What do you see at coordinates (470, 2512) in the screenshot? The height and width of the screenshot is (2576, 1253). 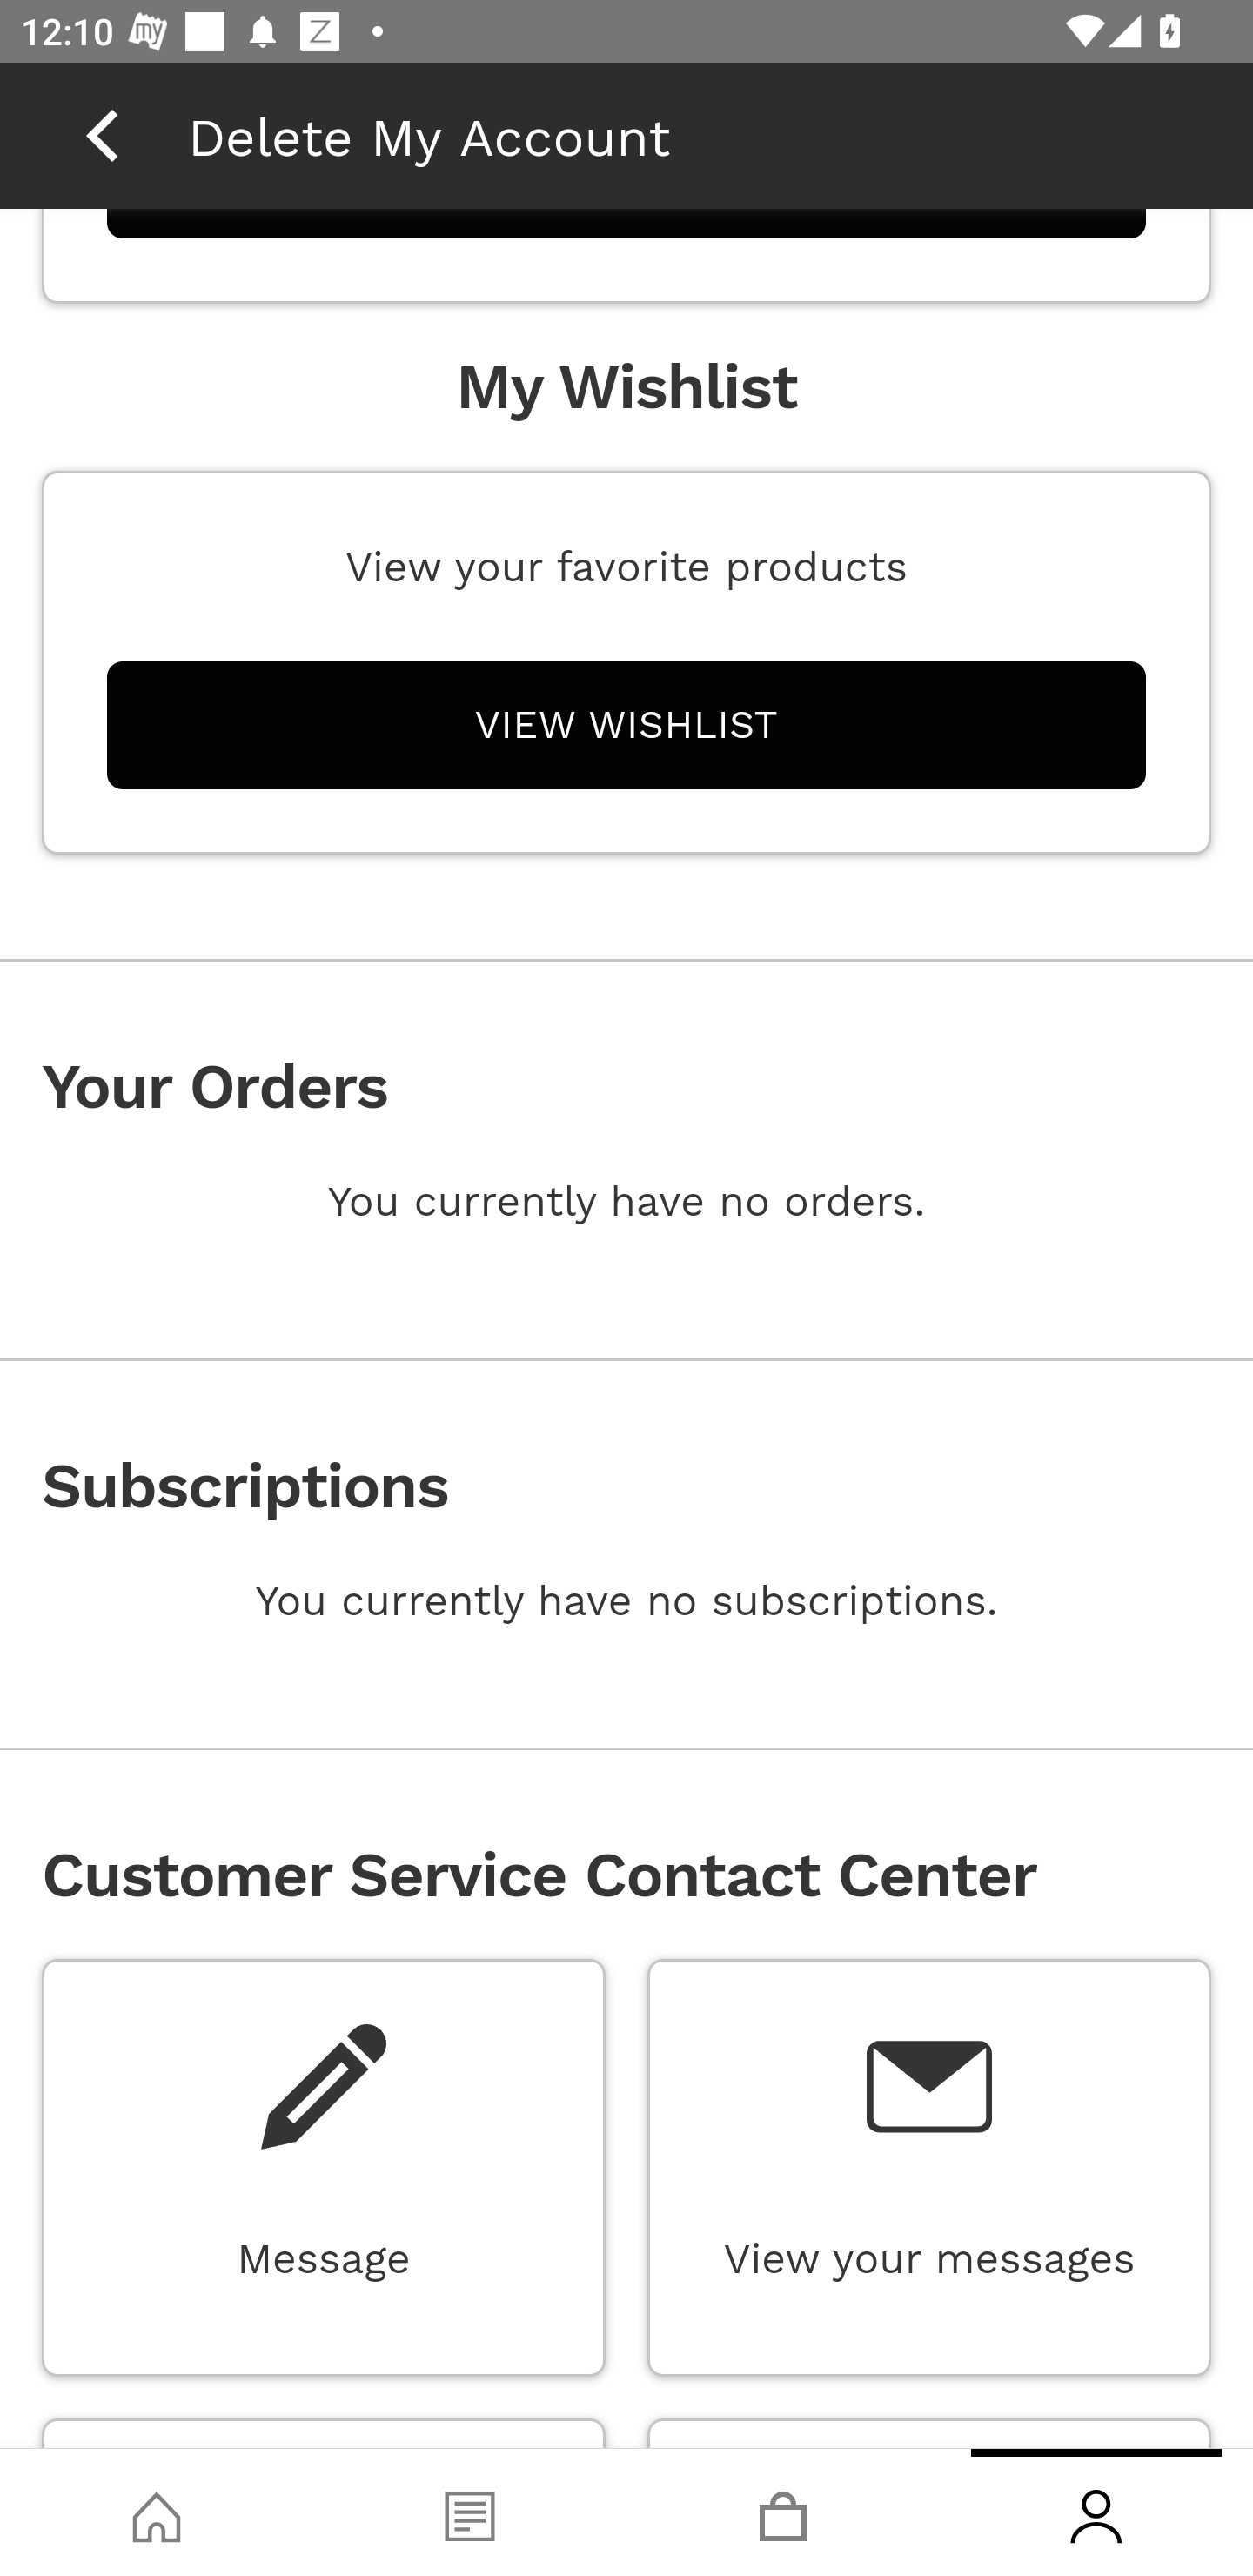 I see `Blog, tab, 2 of 4` at bounding box center [470, 2512].